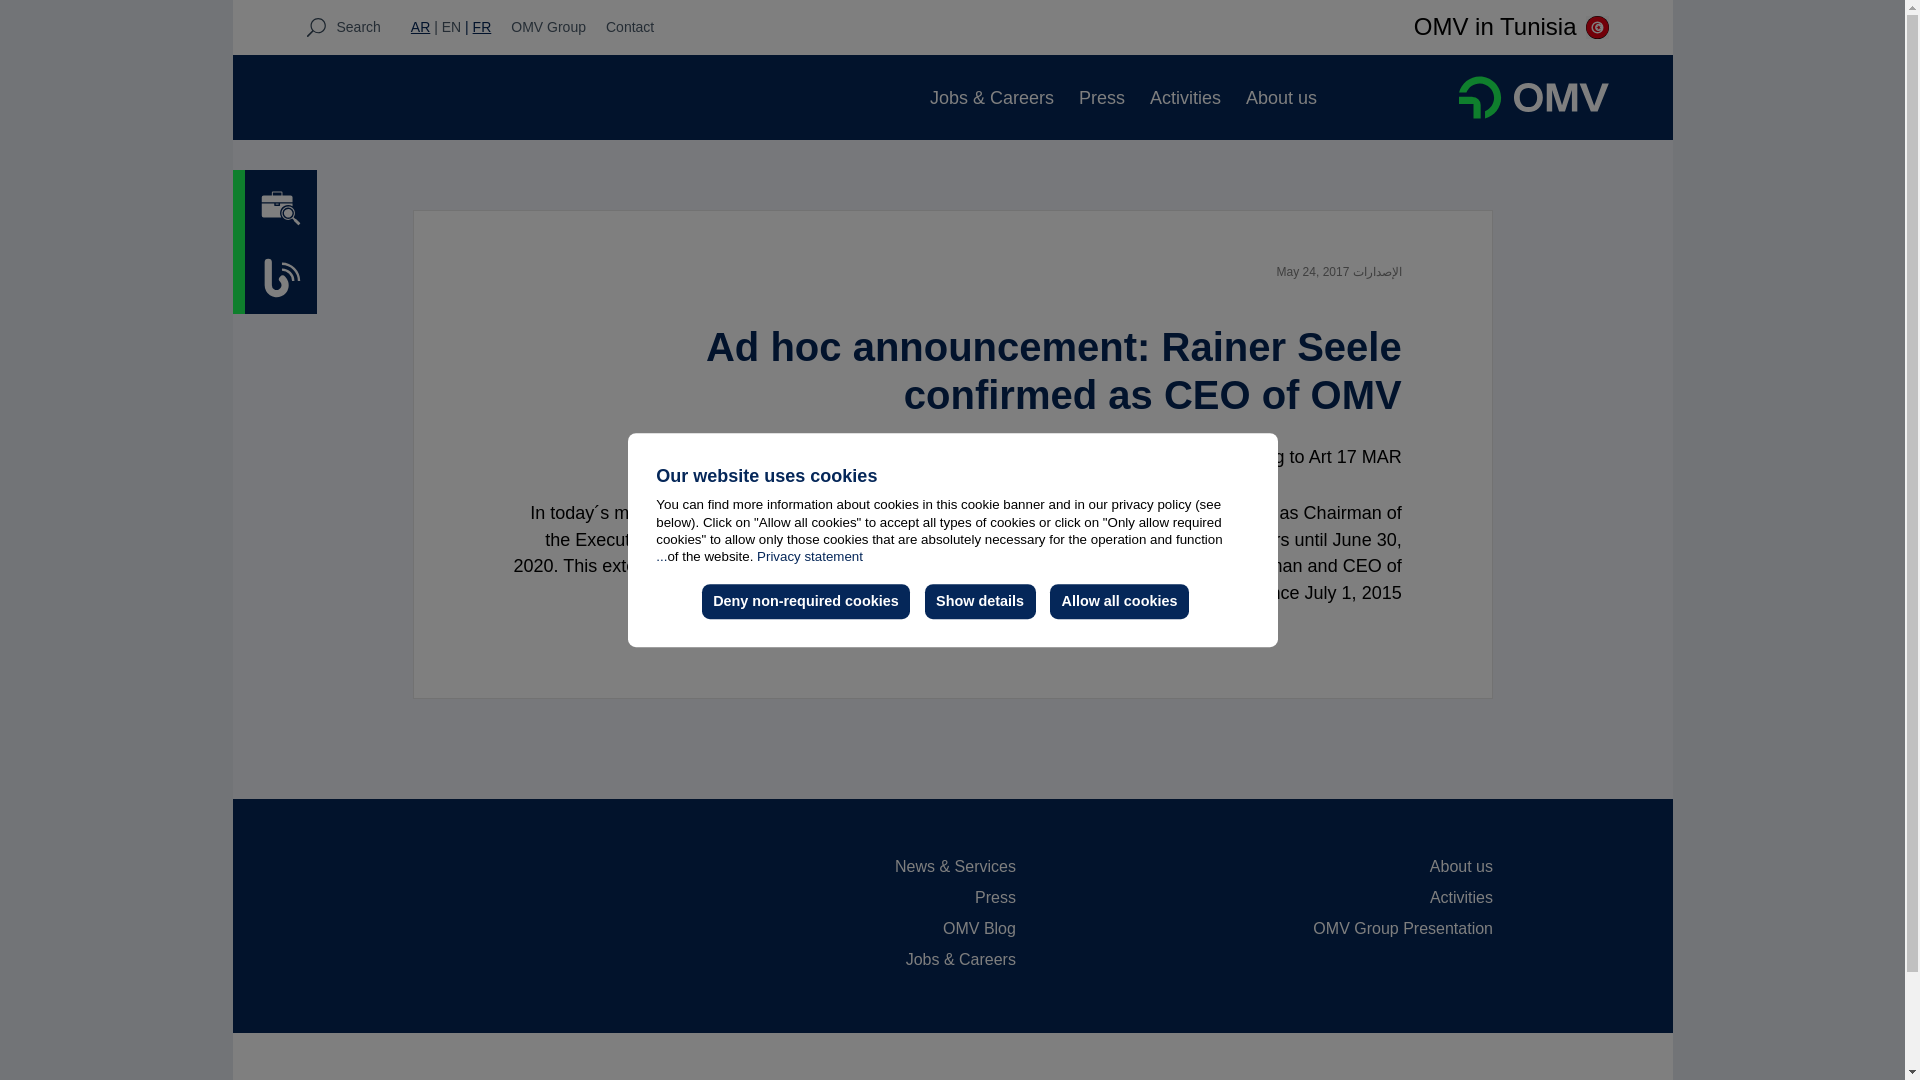  What do you see at coordinates (478, 26) in the screenshot?
I see `FR` at bounding box center [478, 26].